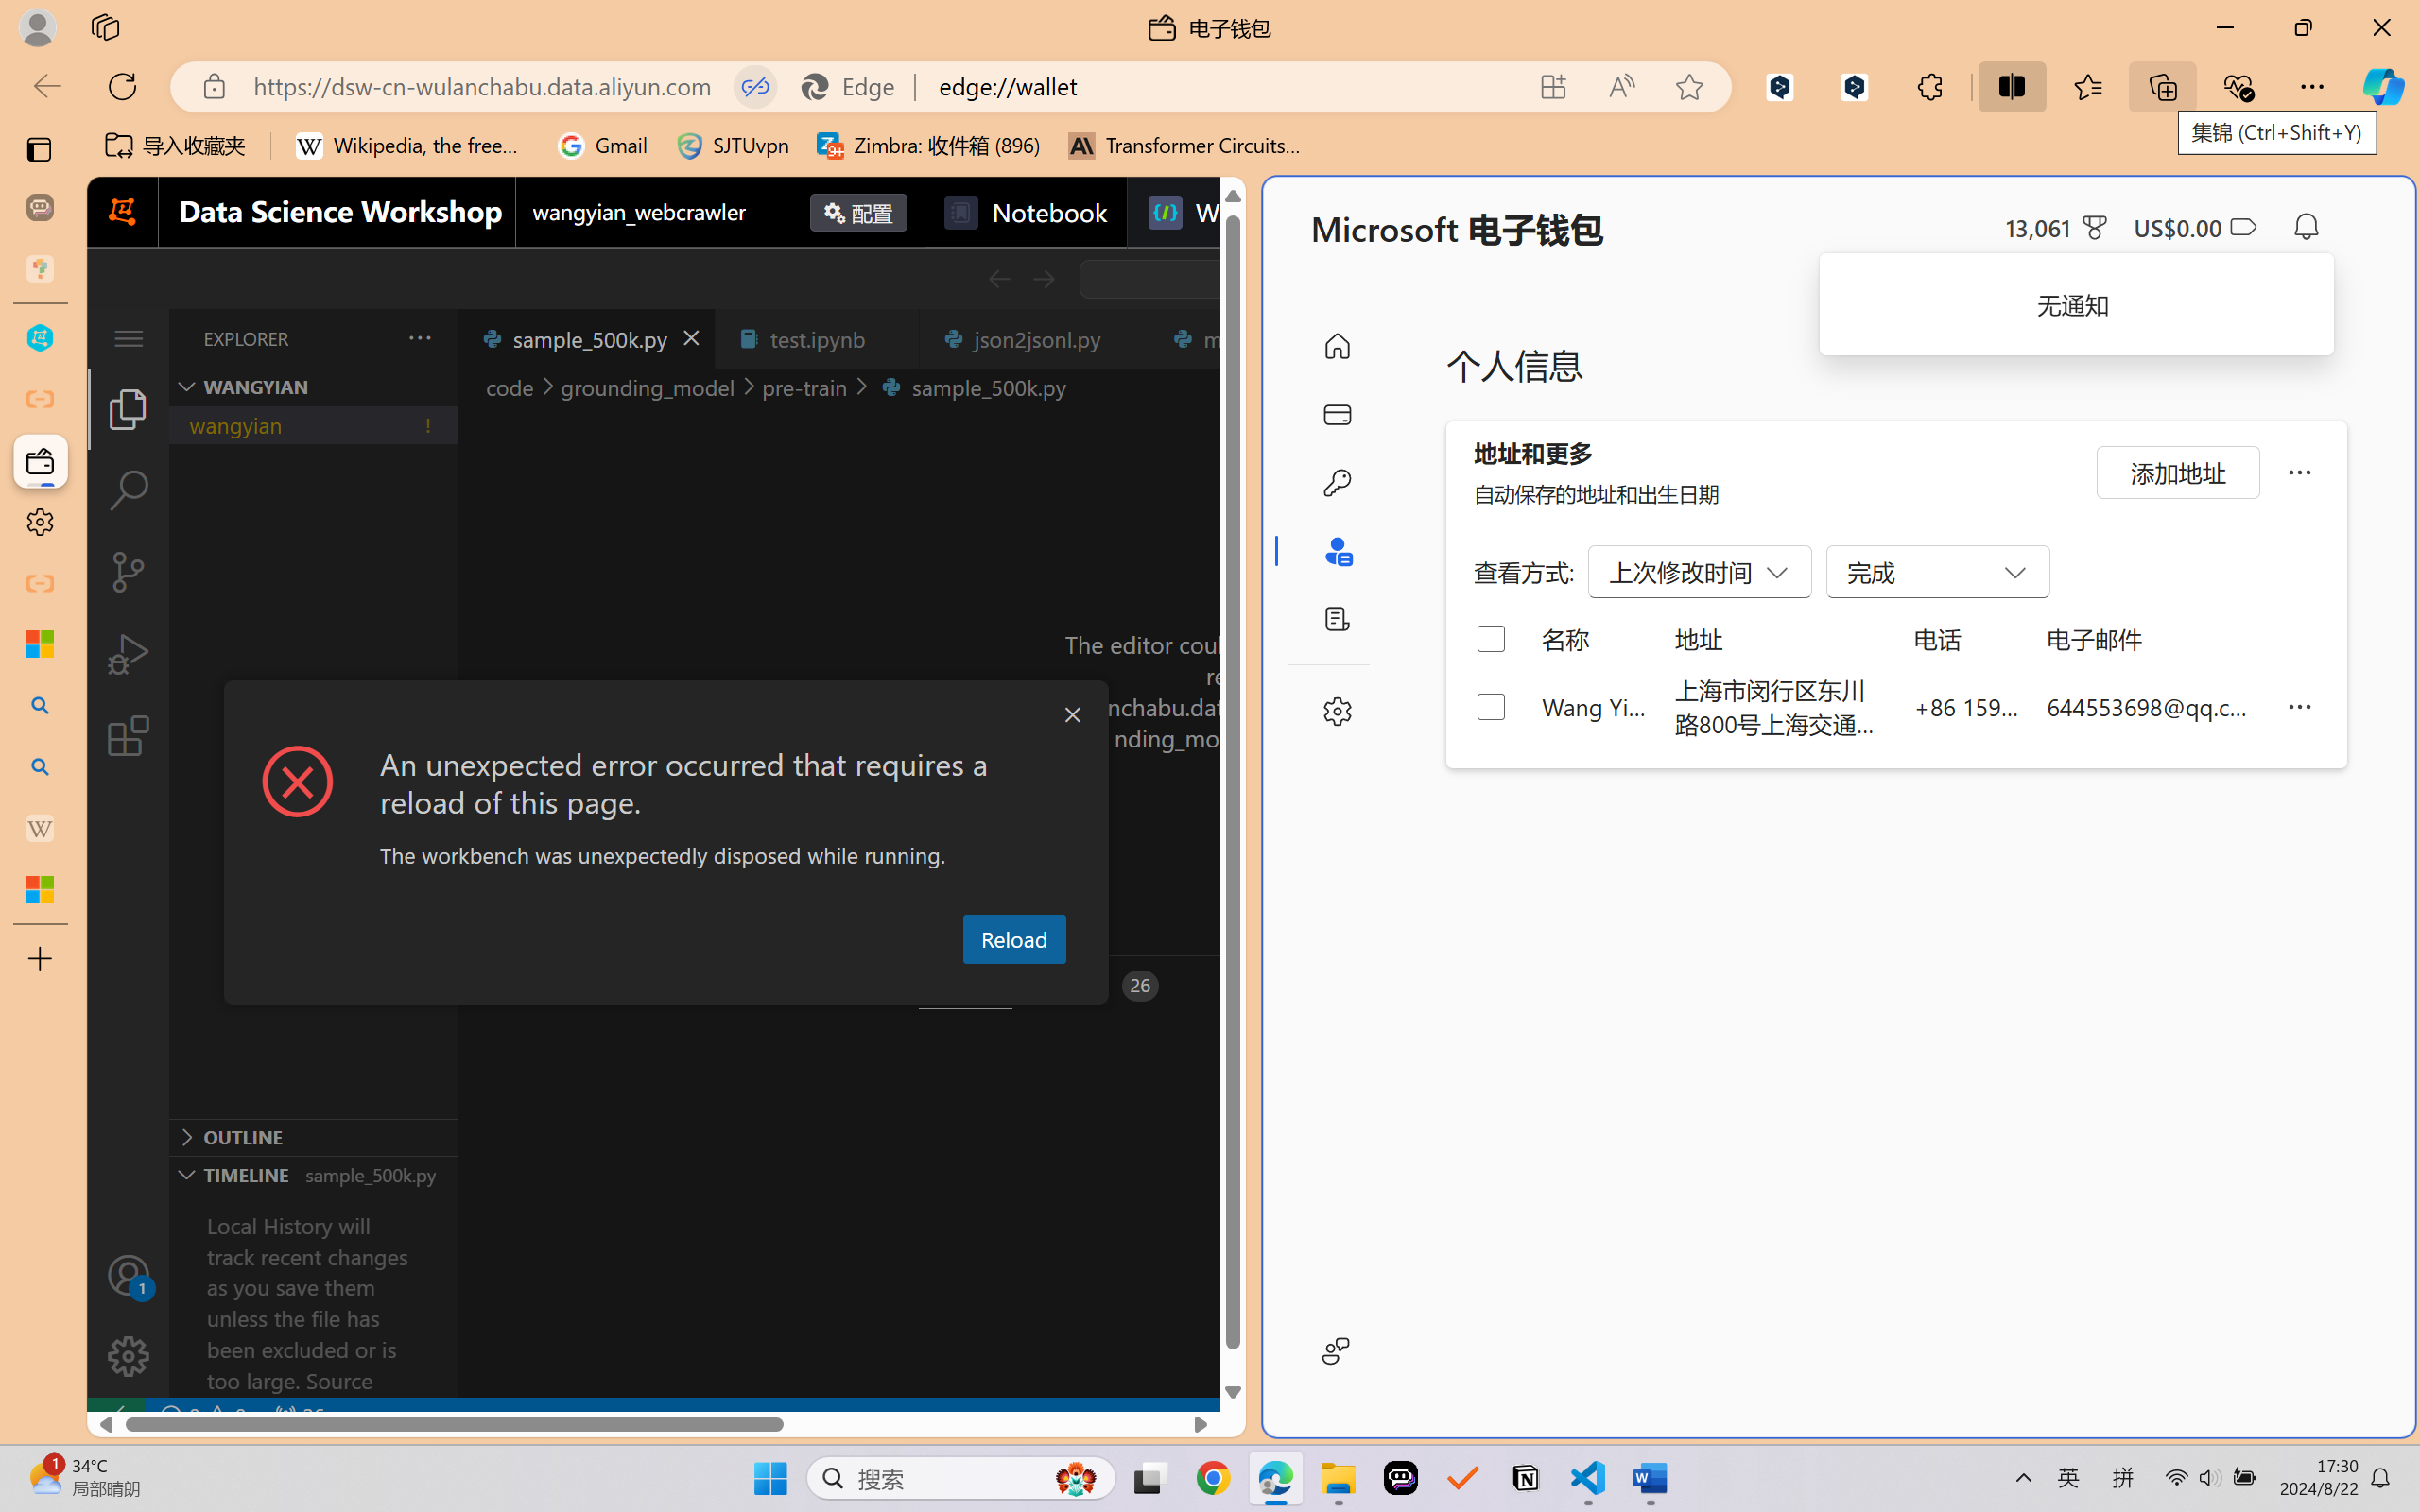 This screenshot has height=1512, width=2420. What do you see at coordinates (313, 1136) in the screenshot?
I see `Outline Section` at bounding box center [313, 1136].